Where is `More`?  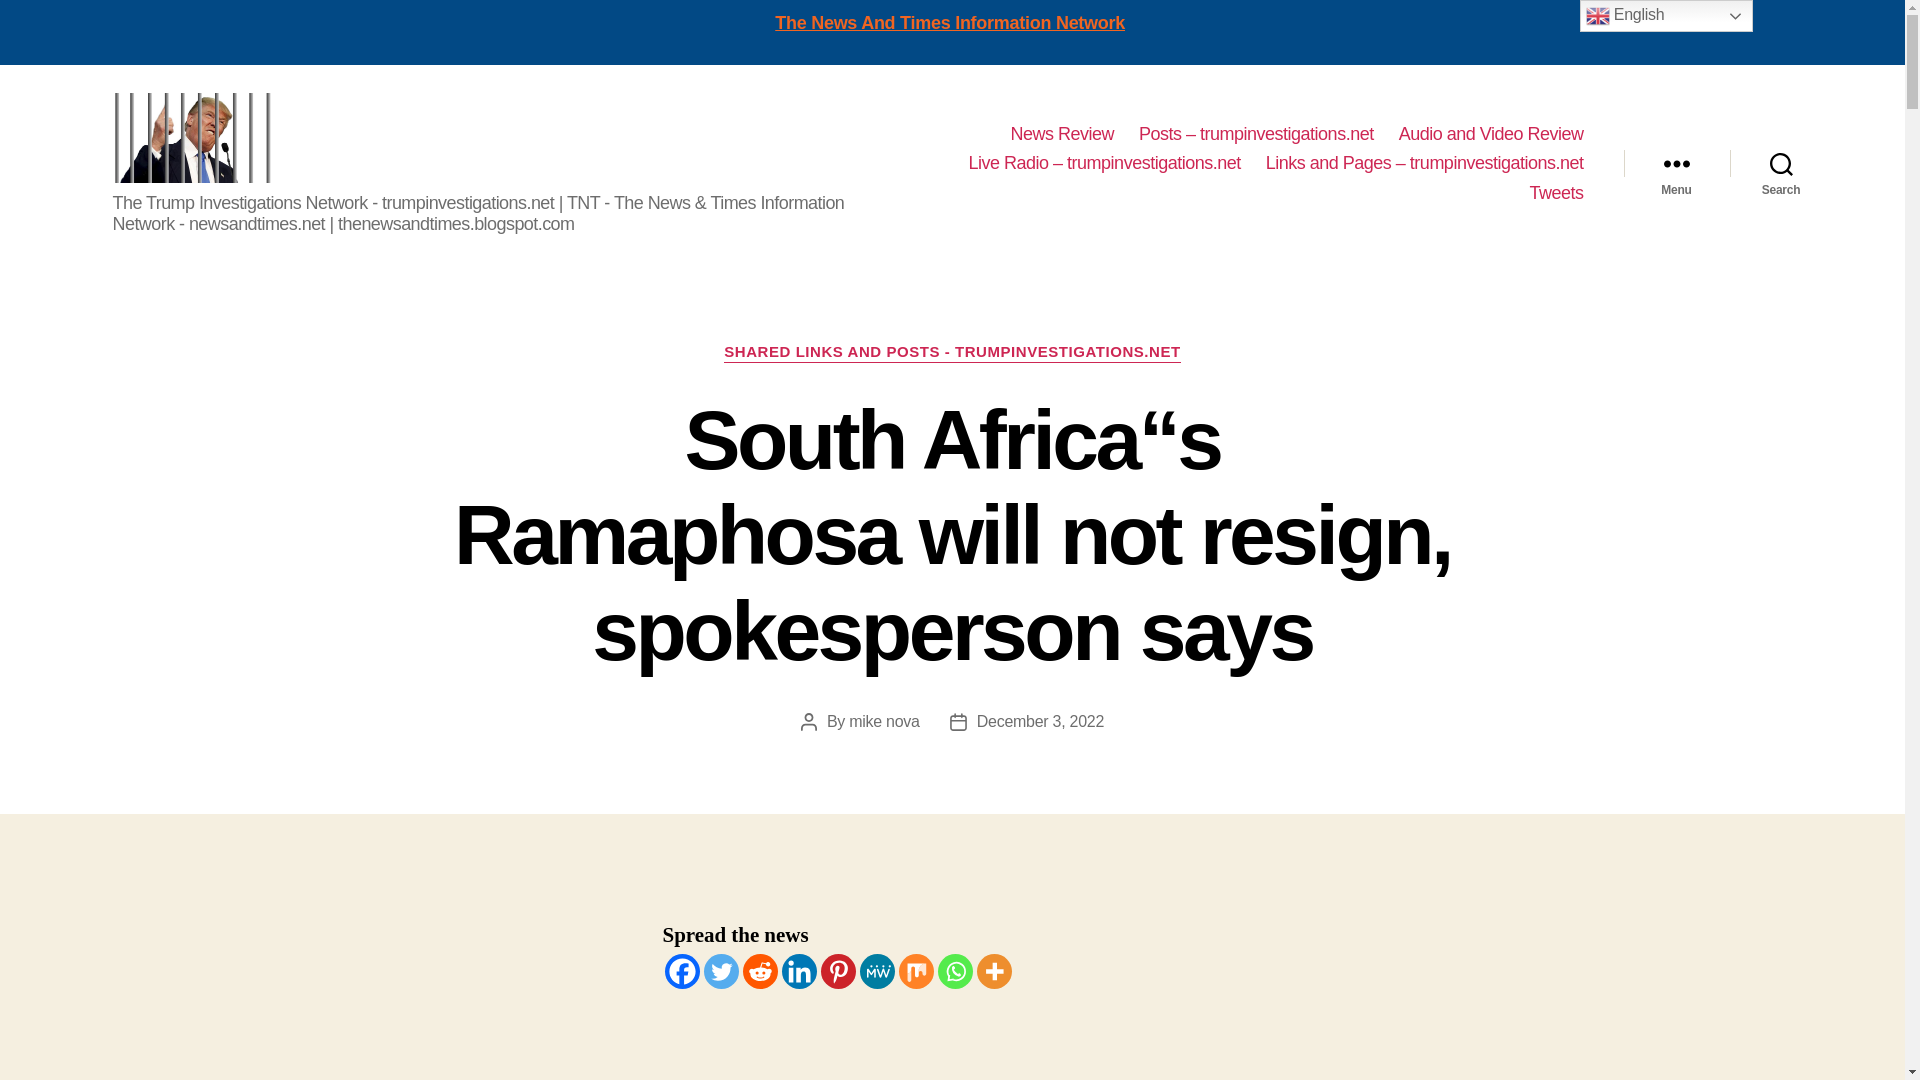
More is located at coordinates (993, 971).